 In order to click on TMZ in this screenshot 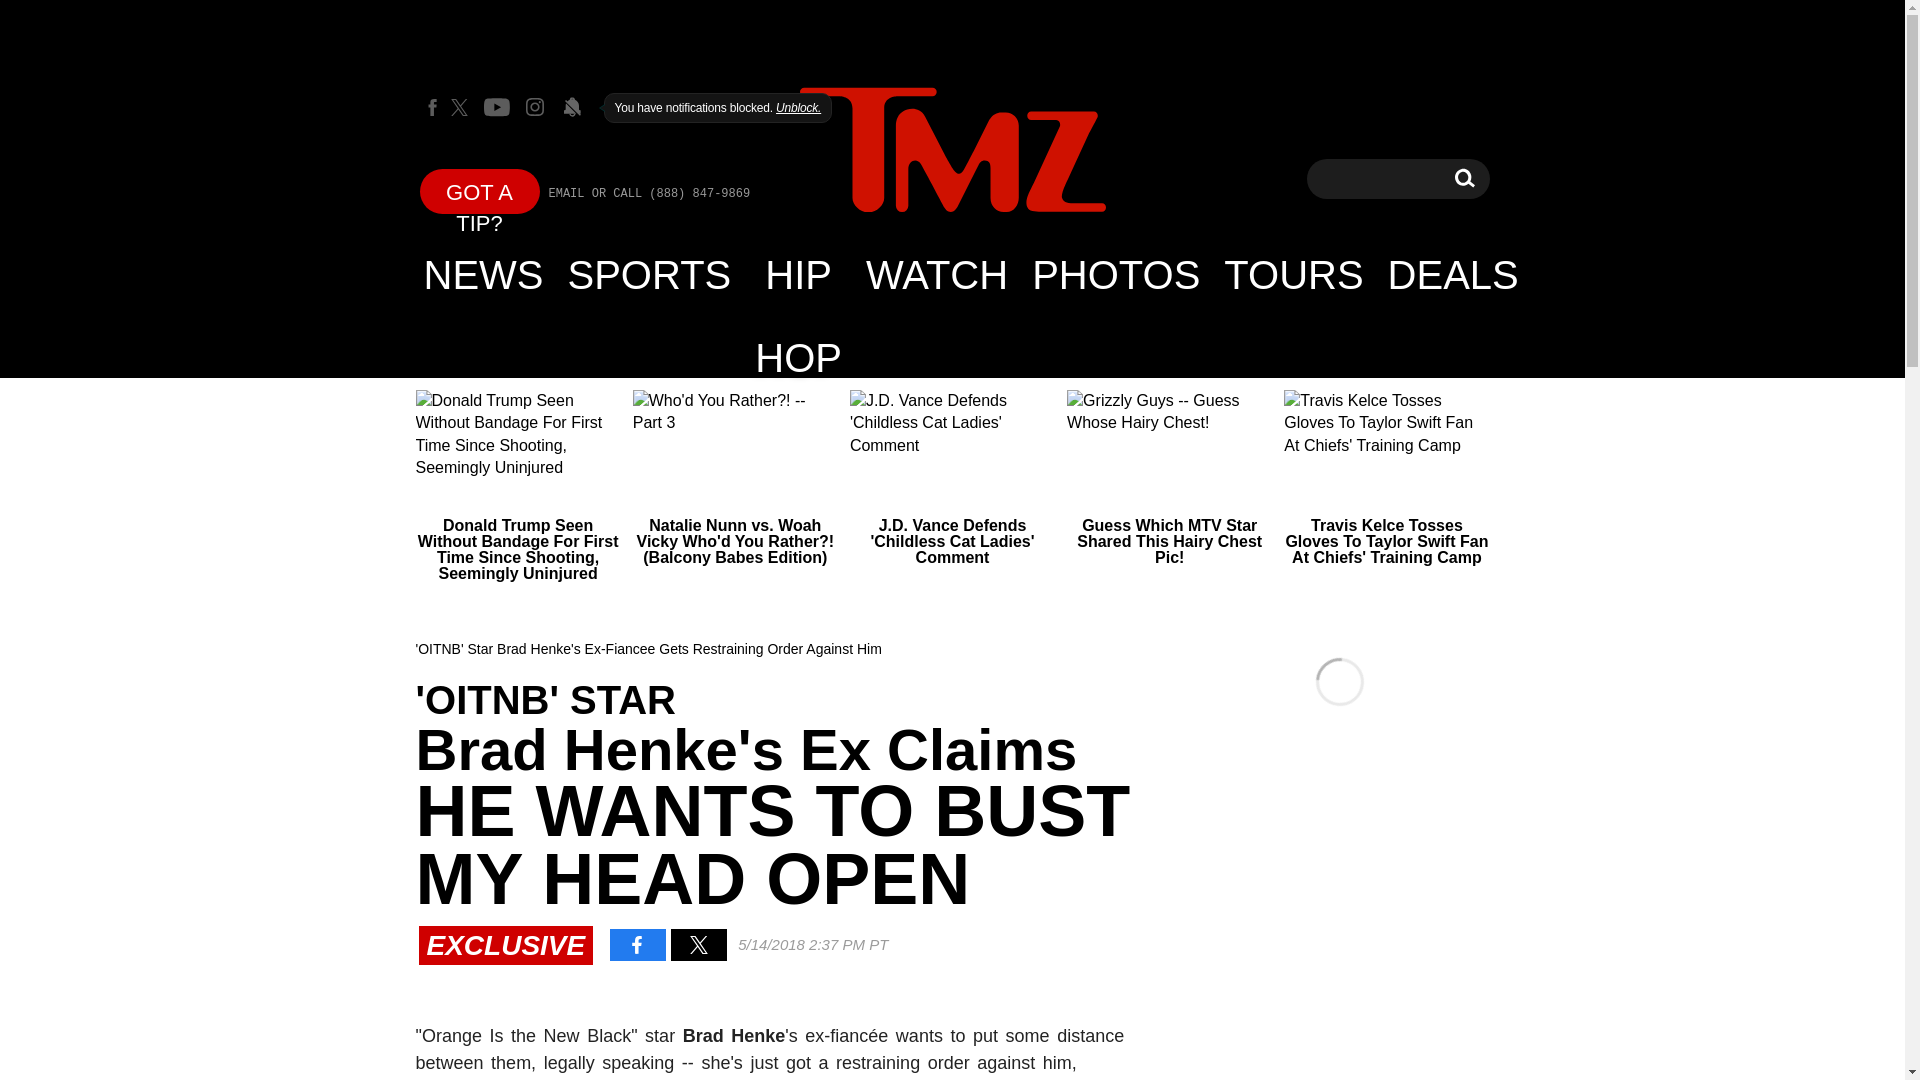, I will do `click(952, 152)`.